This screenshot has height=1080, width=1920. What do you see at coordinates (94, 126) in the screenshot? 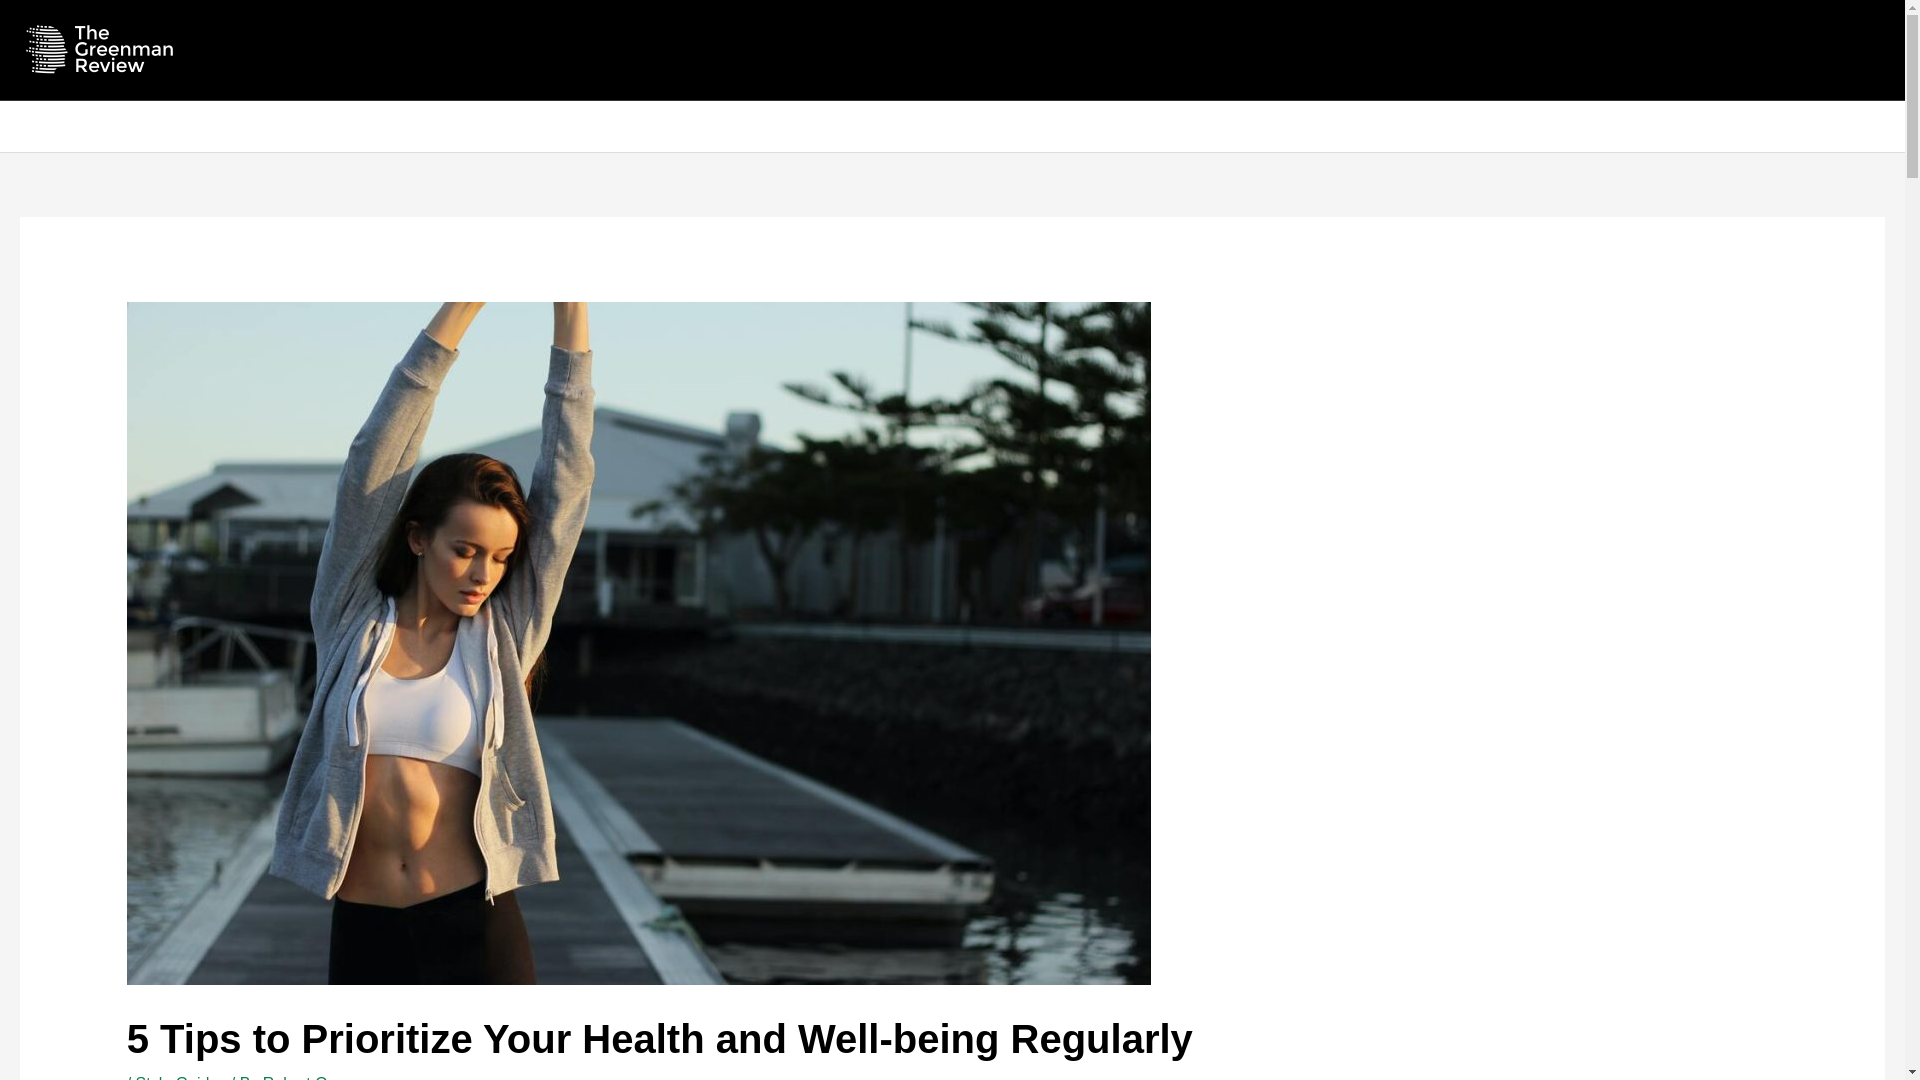
I see `STYLE GUIDES` at bounding box center [94, 126].